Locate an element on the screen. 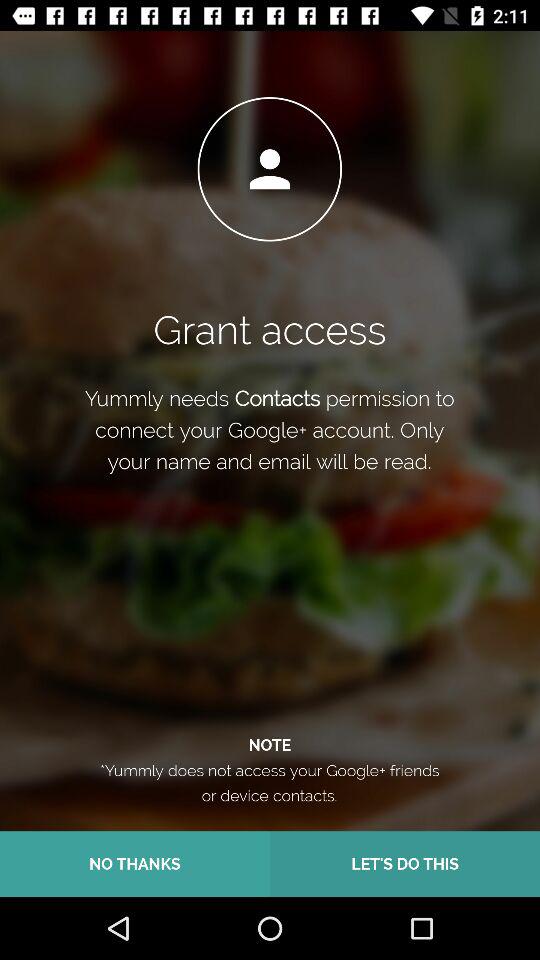 This screenshot has height=960, width=540. choose the icon at the bottom left corner is located at coordinates (135, 864).